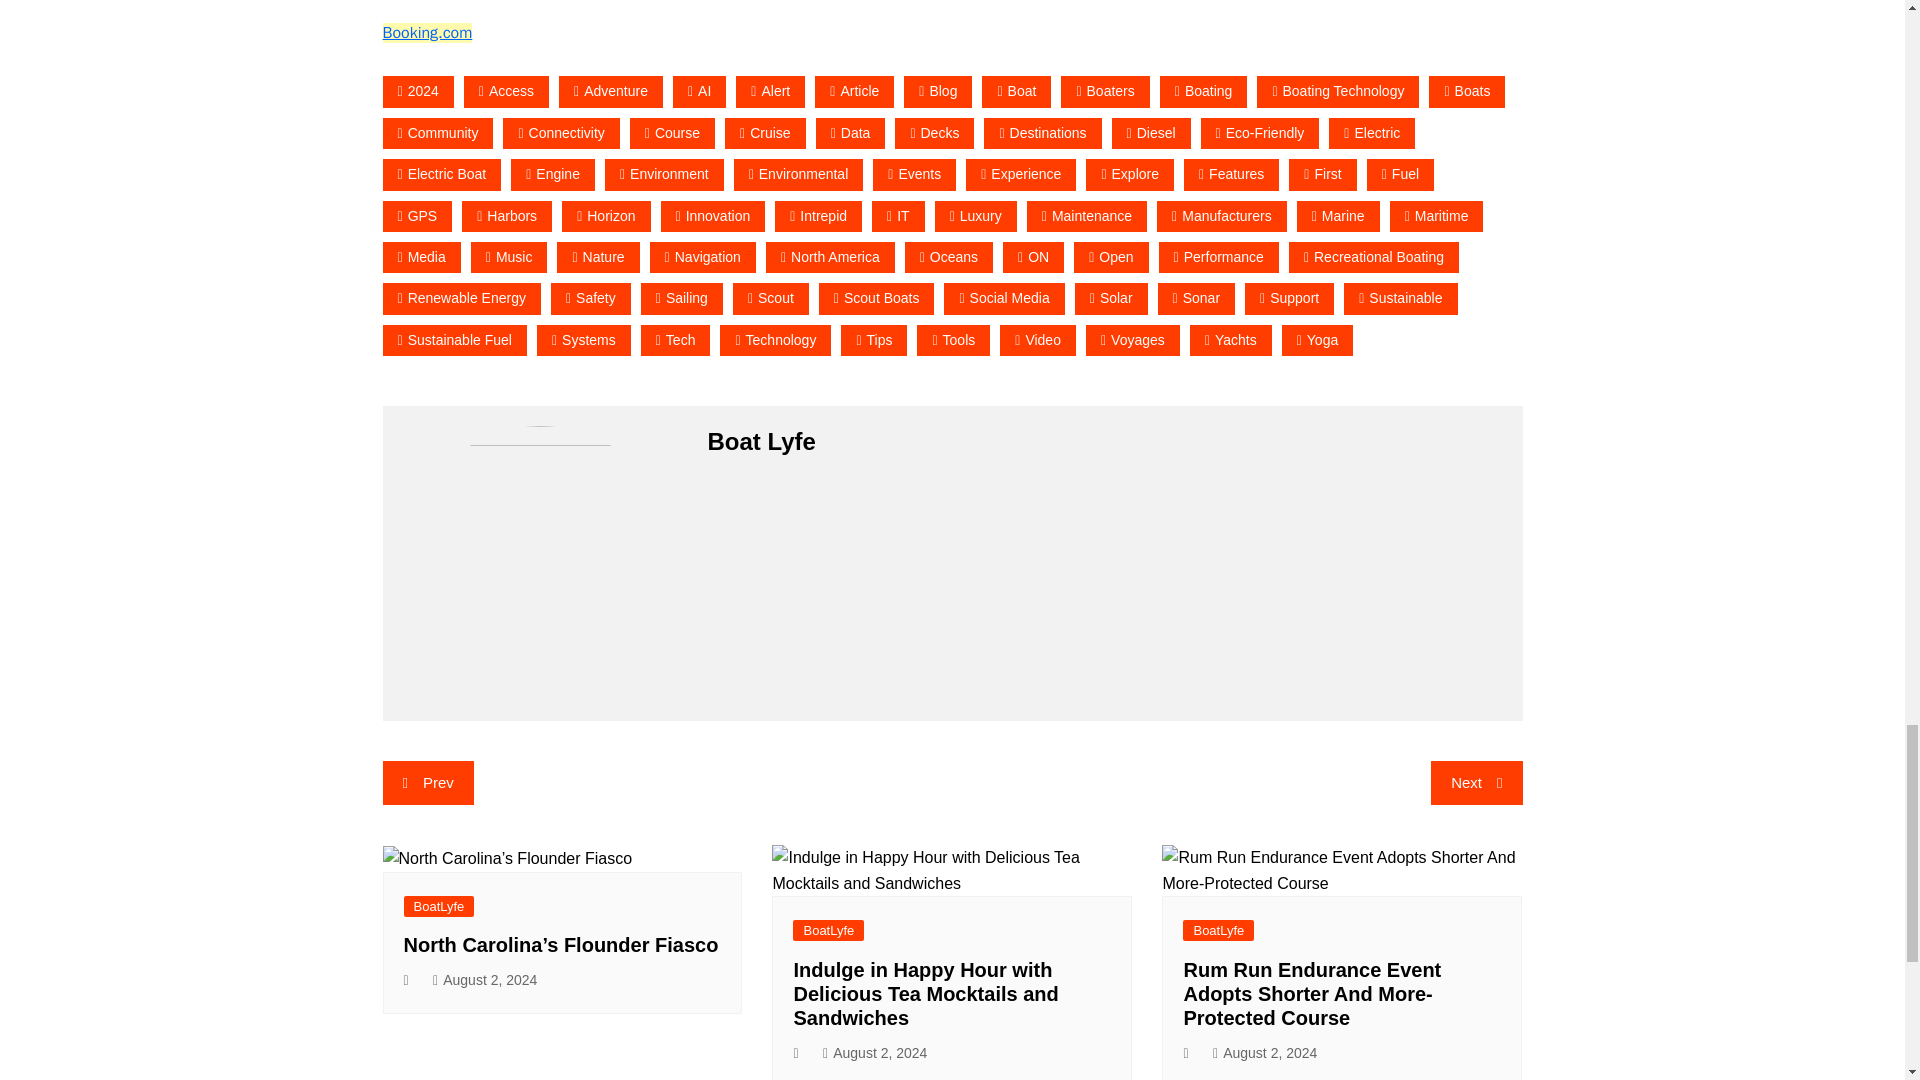  Describe the element at coordinates (560, 133) in the screenshot. I see `Connectivity` at that location.